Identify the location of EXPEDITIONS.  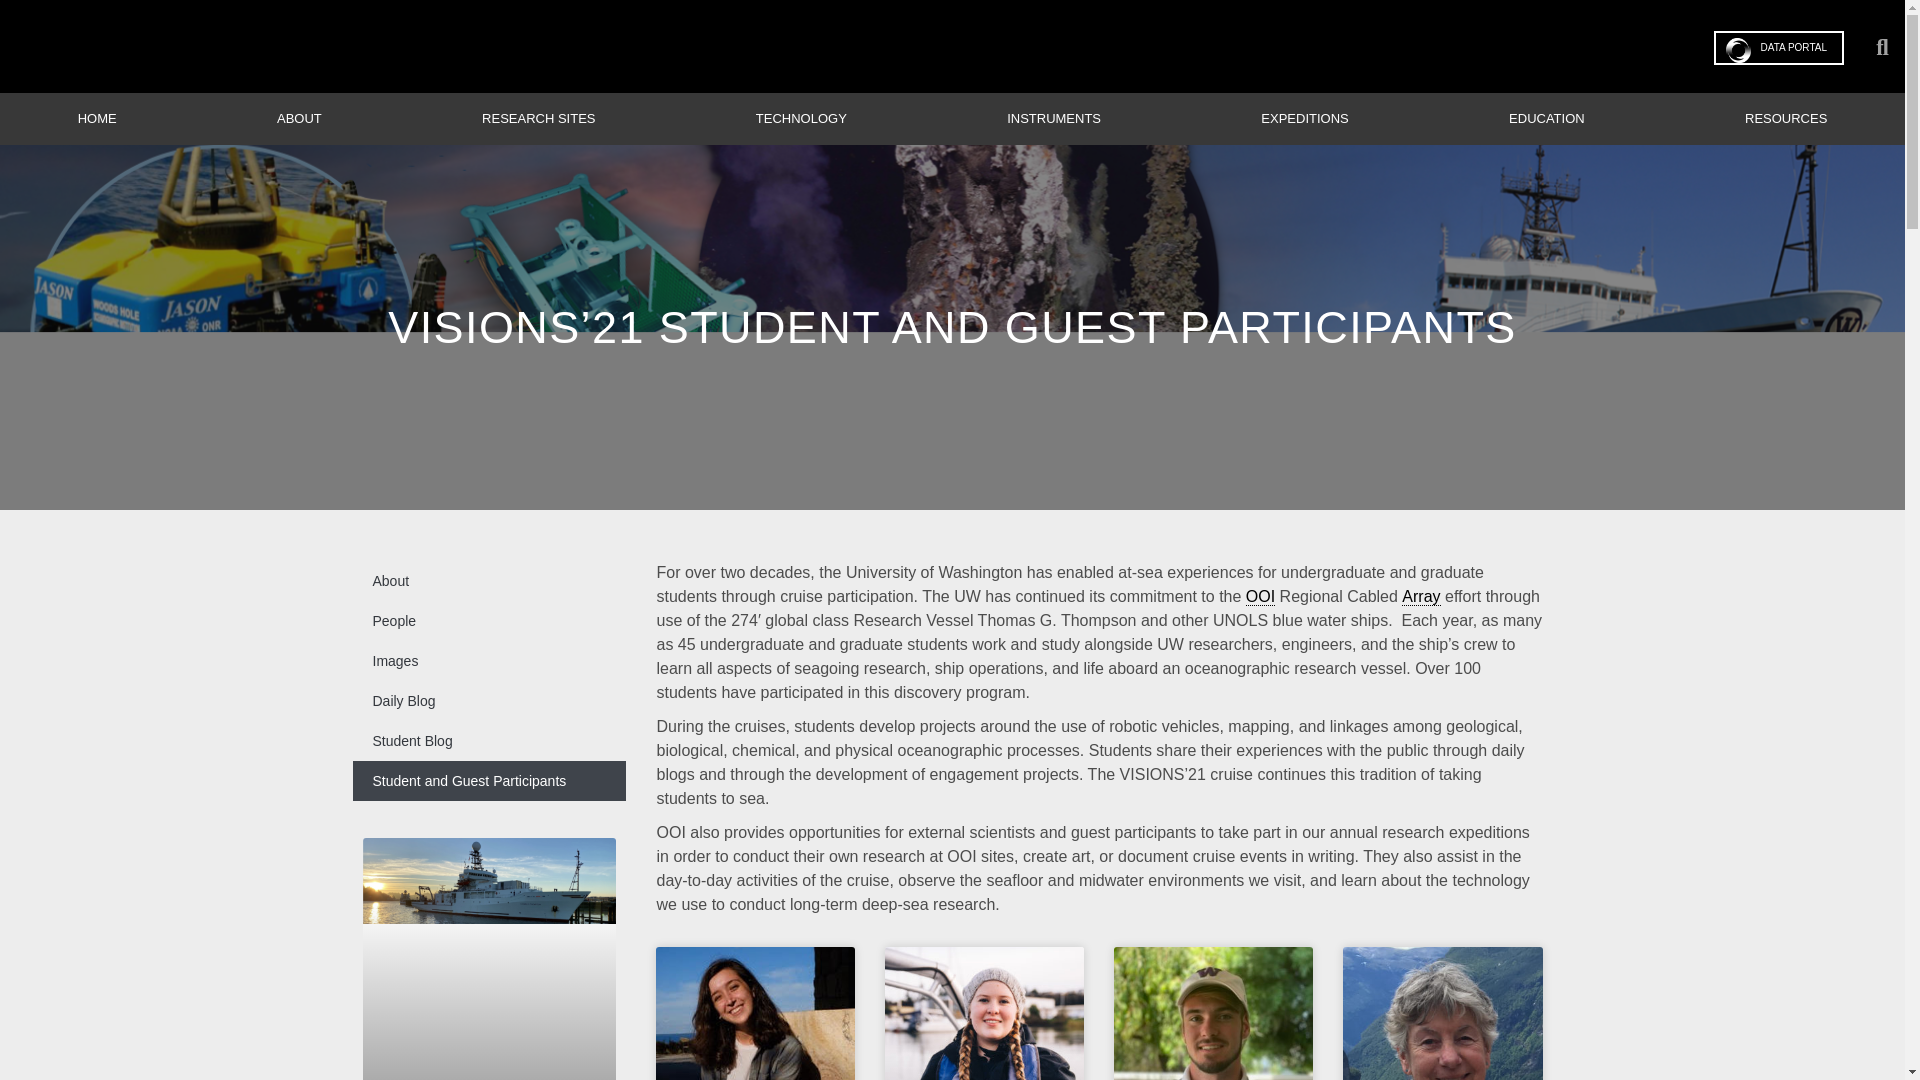
(1305, 118).